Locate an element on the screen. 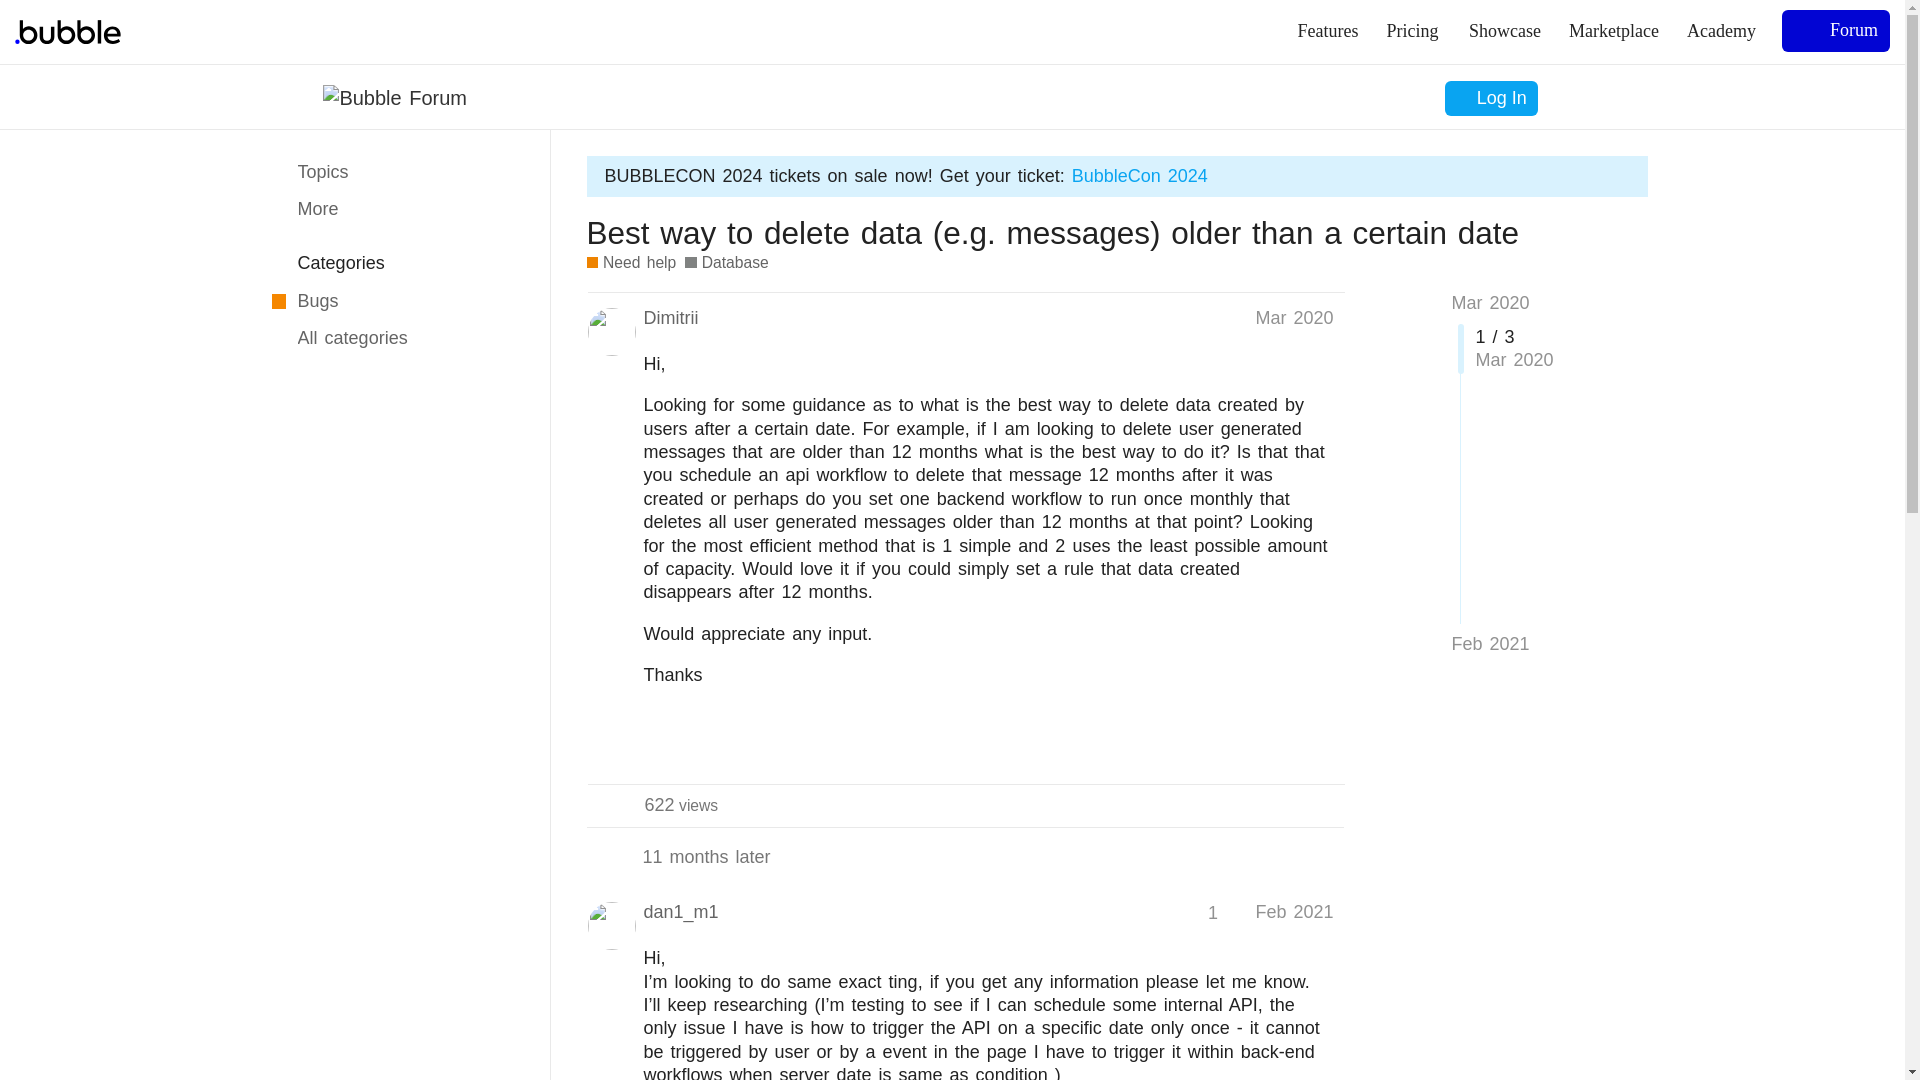 The image size is (1920, 1080). Academy is located at coordinates (682, 805).